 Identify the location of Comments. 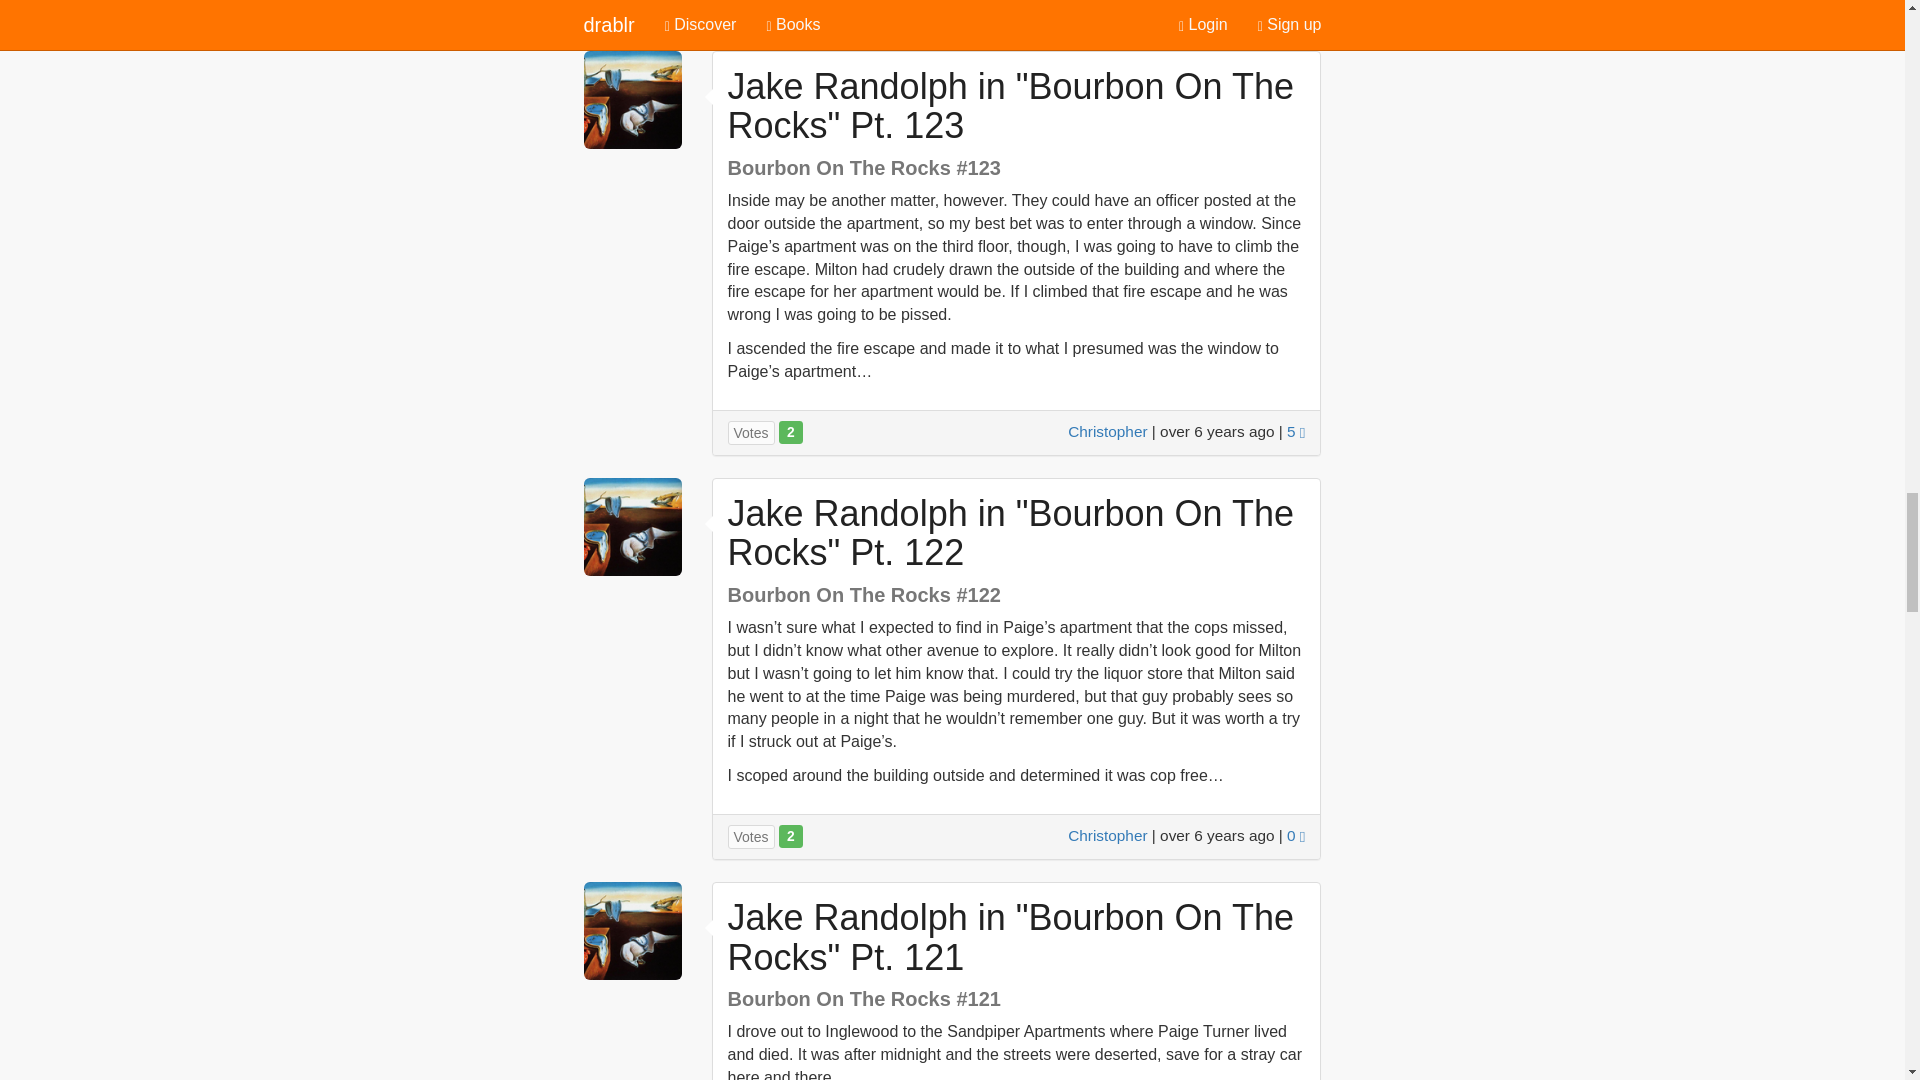
(1296, 6).